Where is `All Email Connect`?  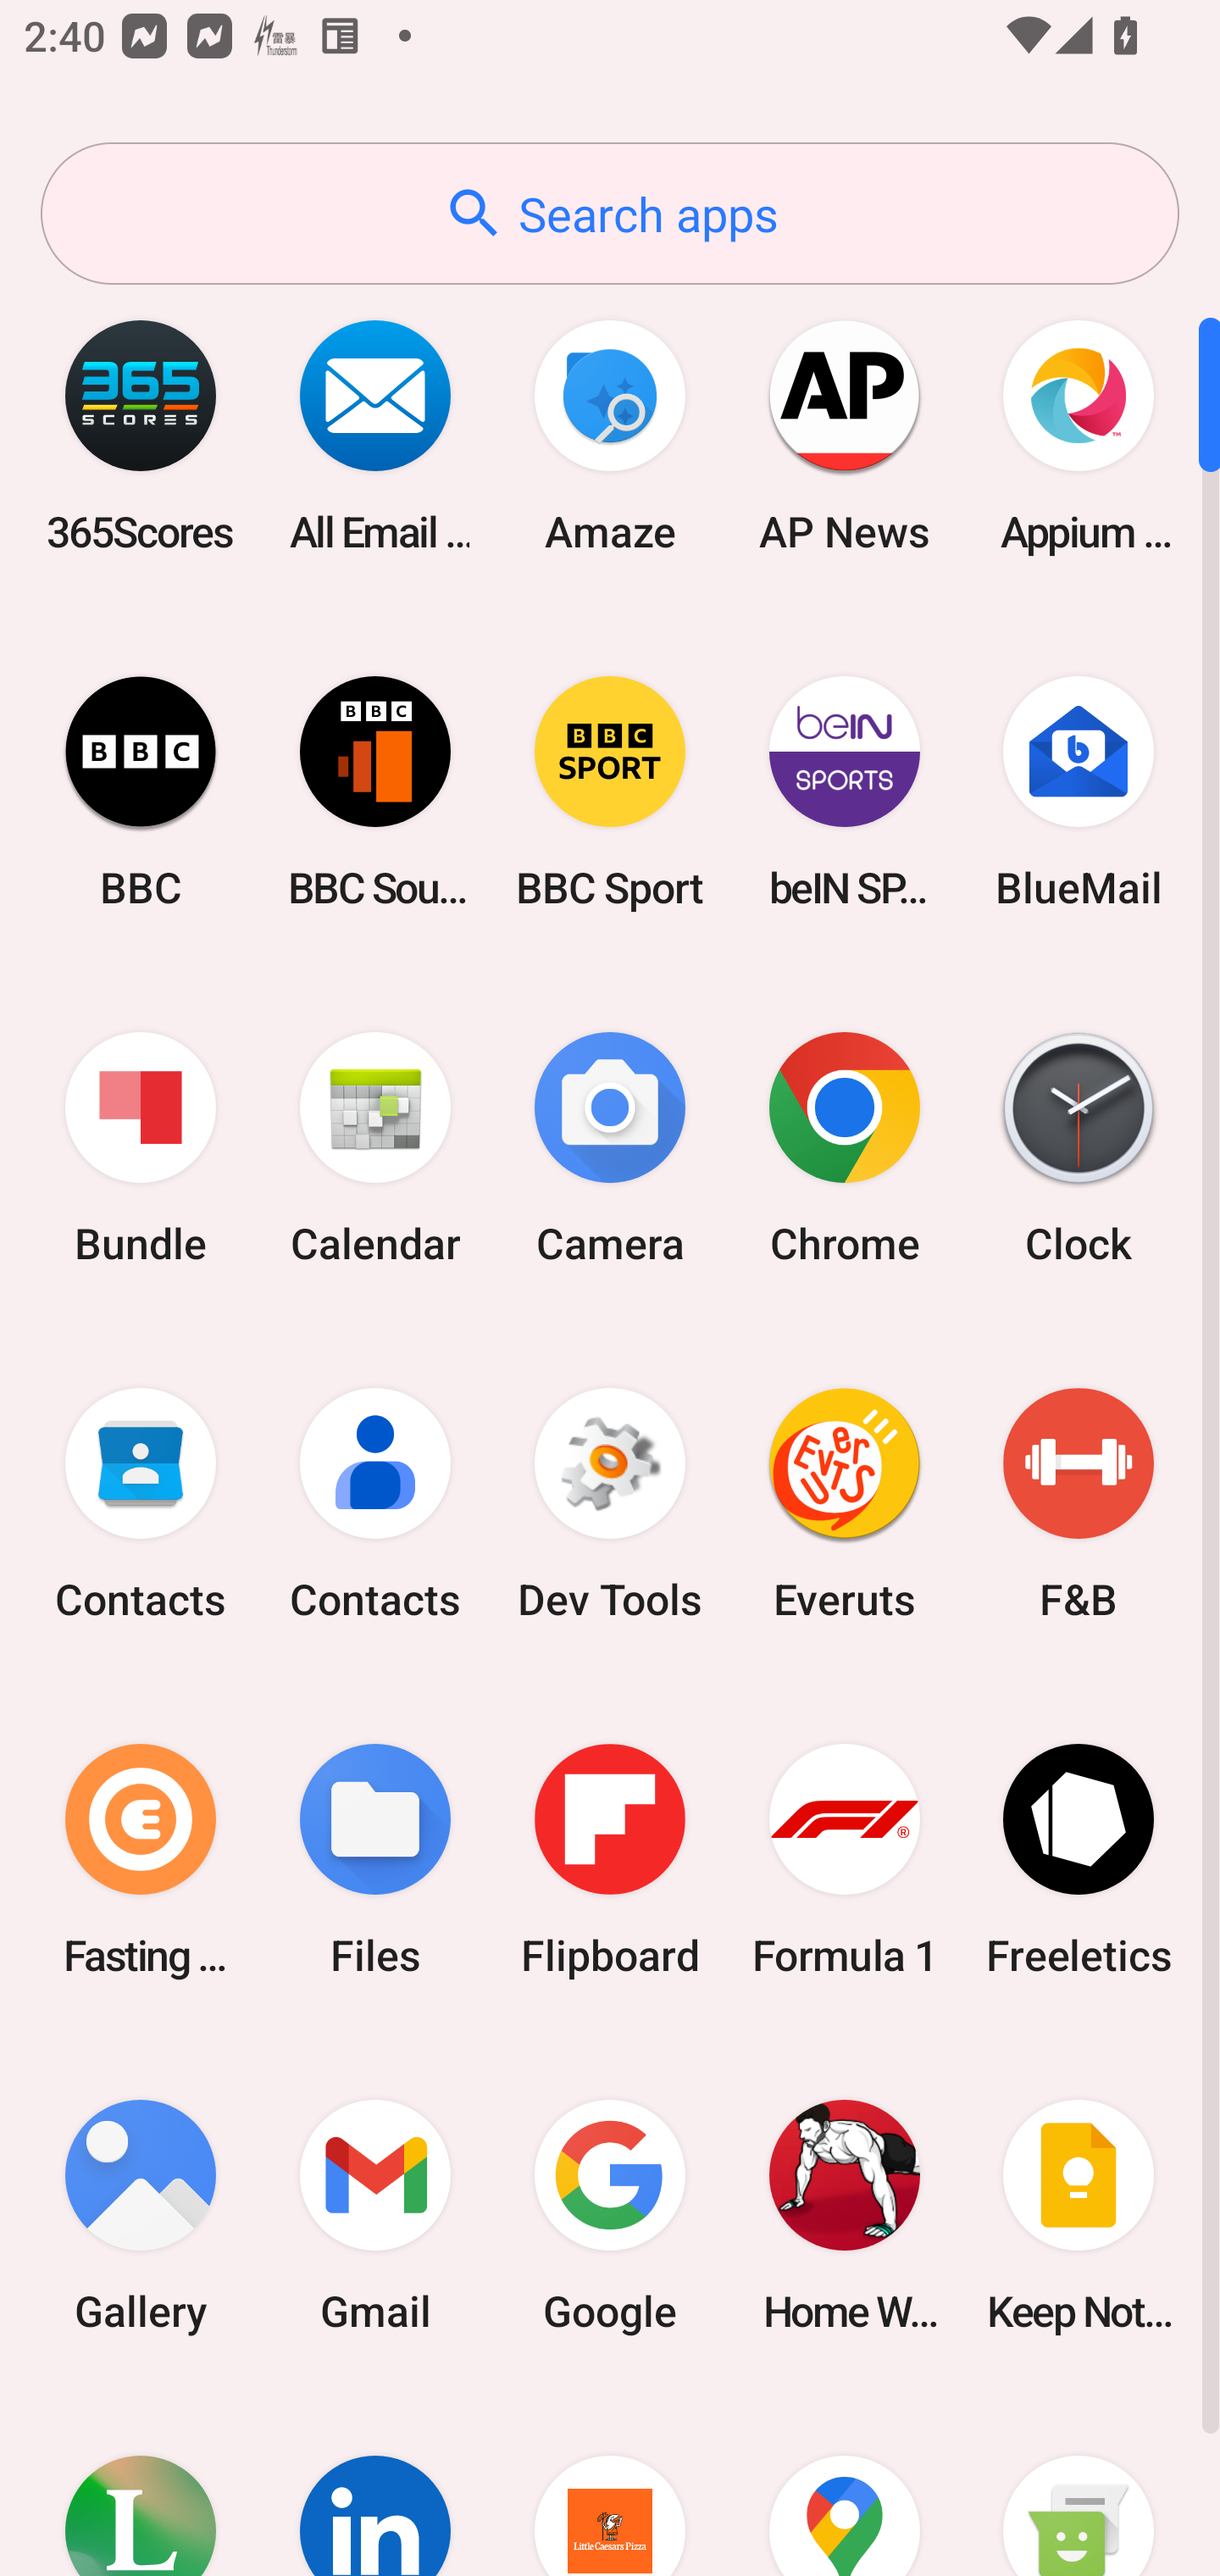
All Email Connect is located at coordinates (375, 436).